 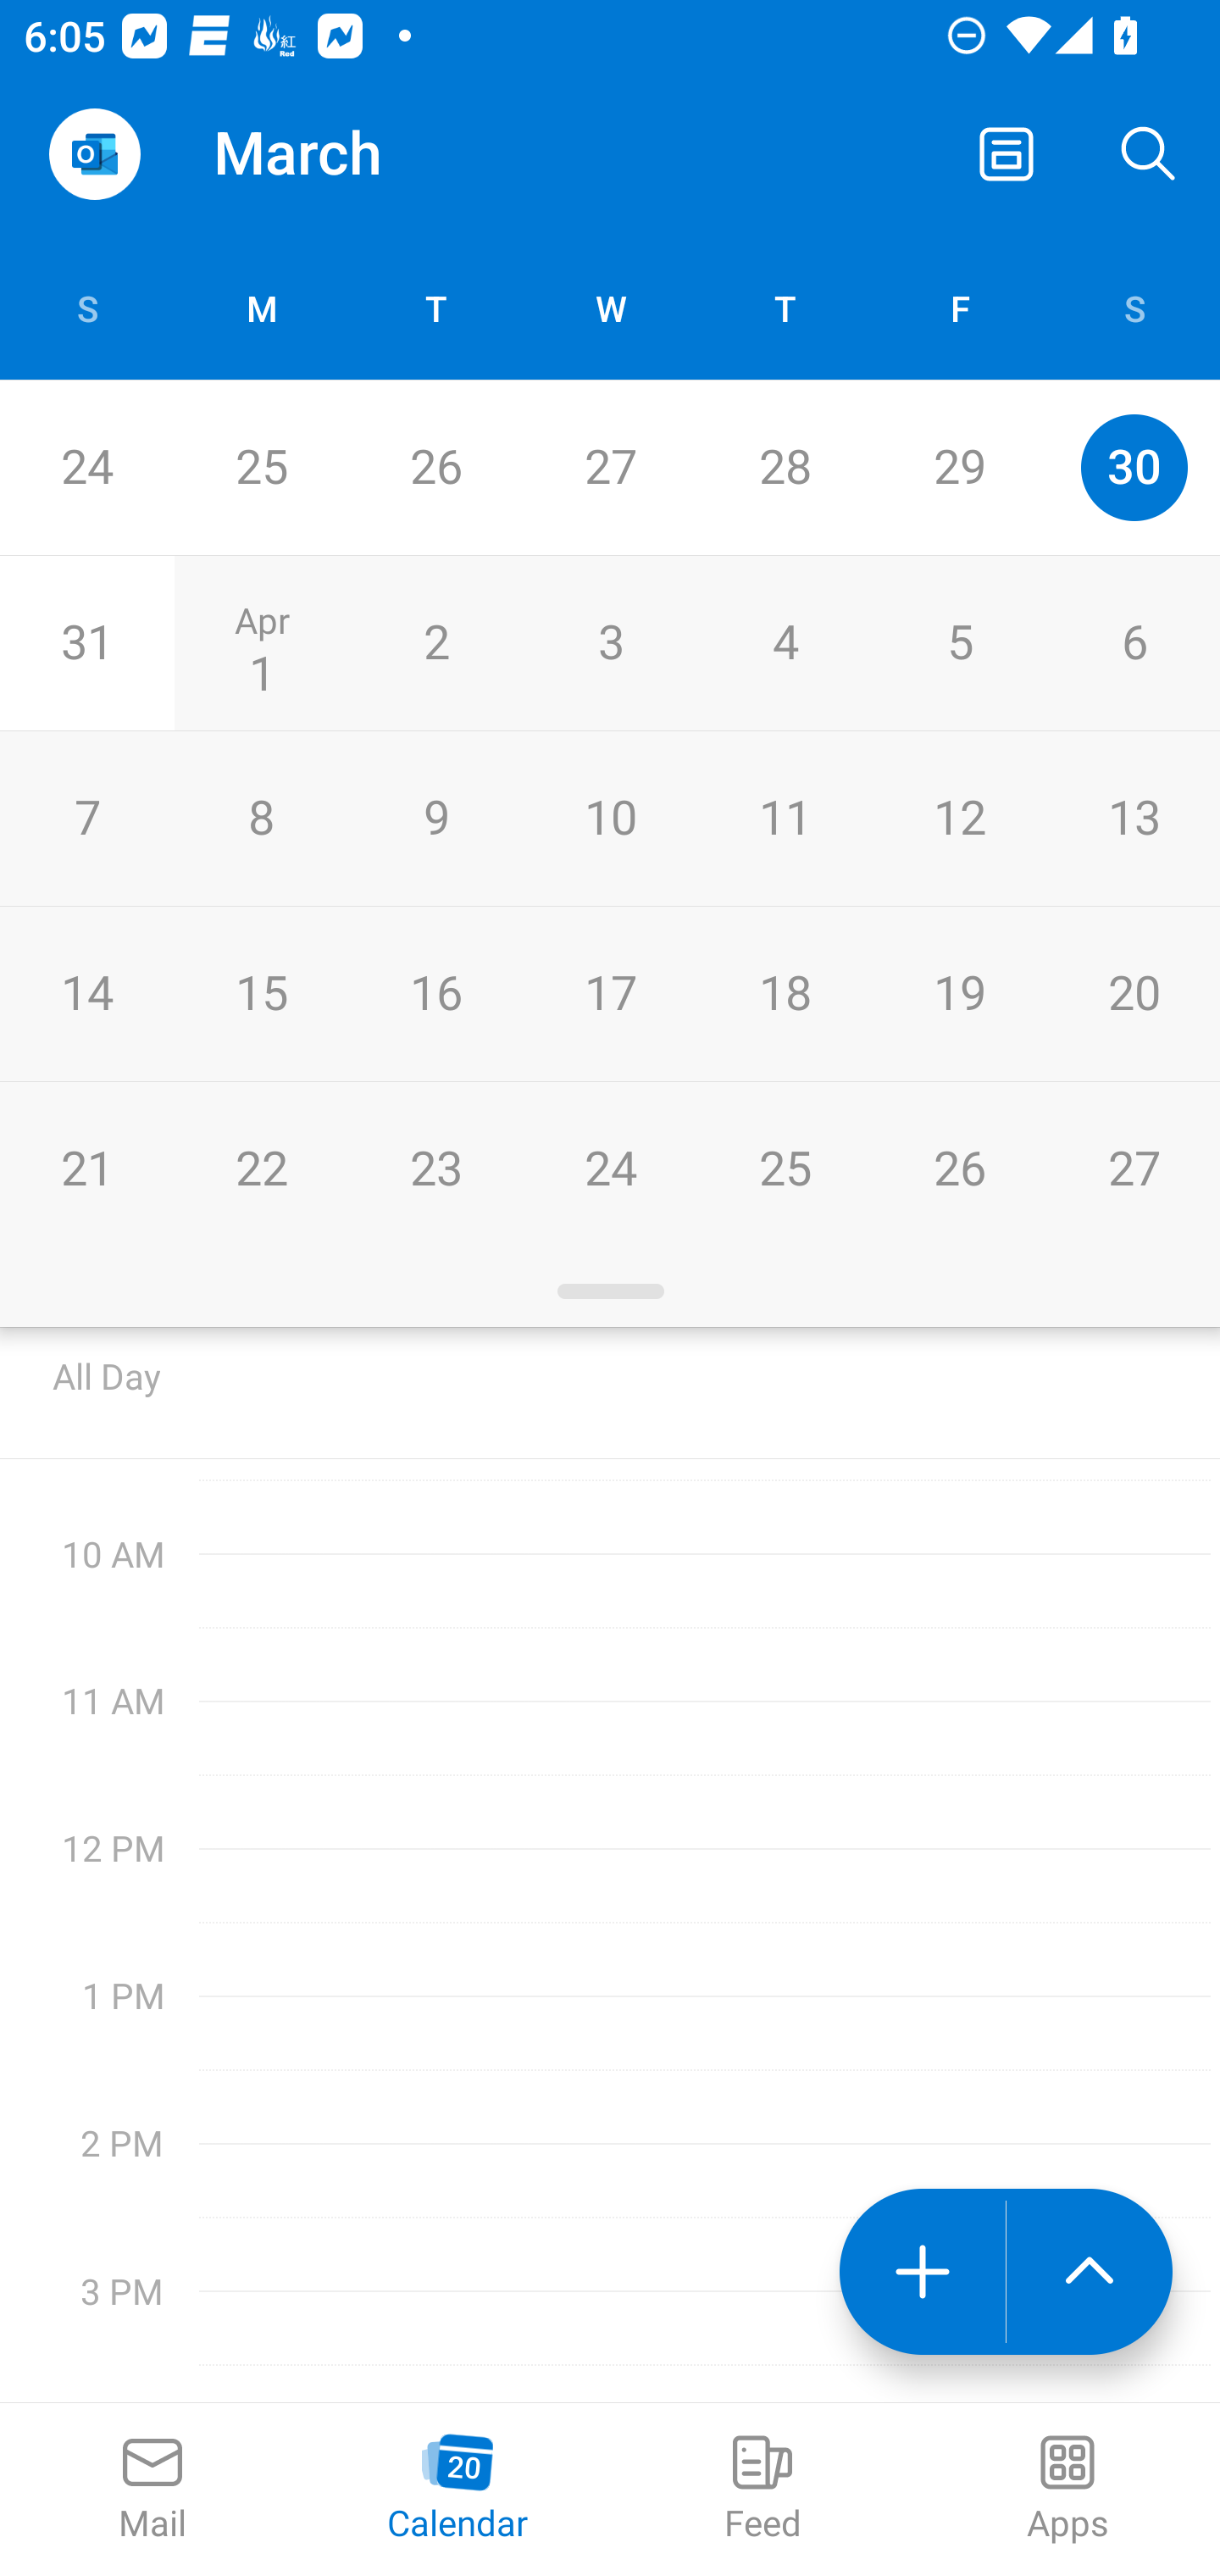 I want to click on 22 Monday, April 22, so click(x=261, y=1169).